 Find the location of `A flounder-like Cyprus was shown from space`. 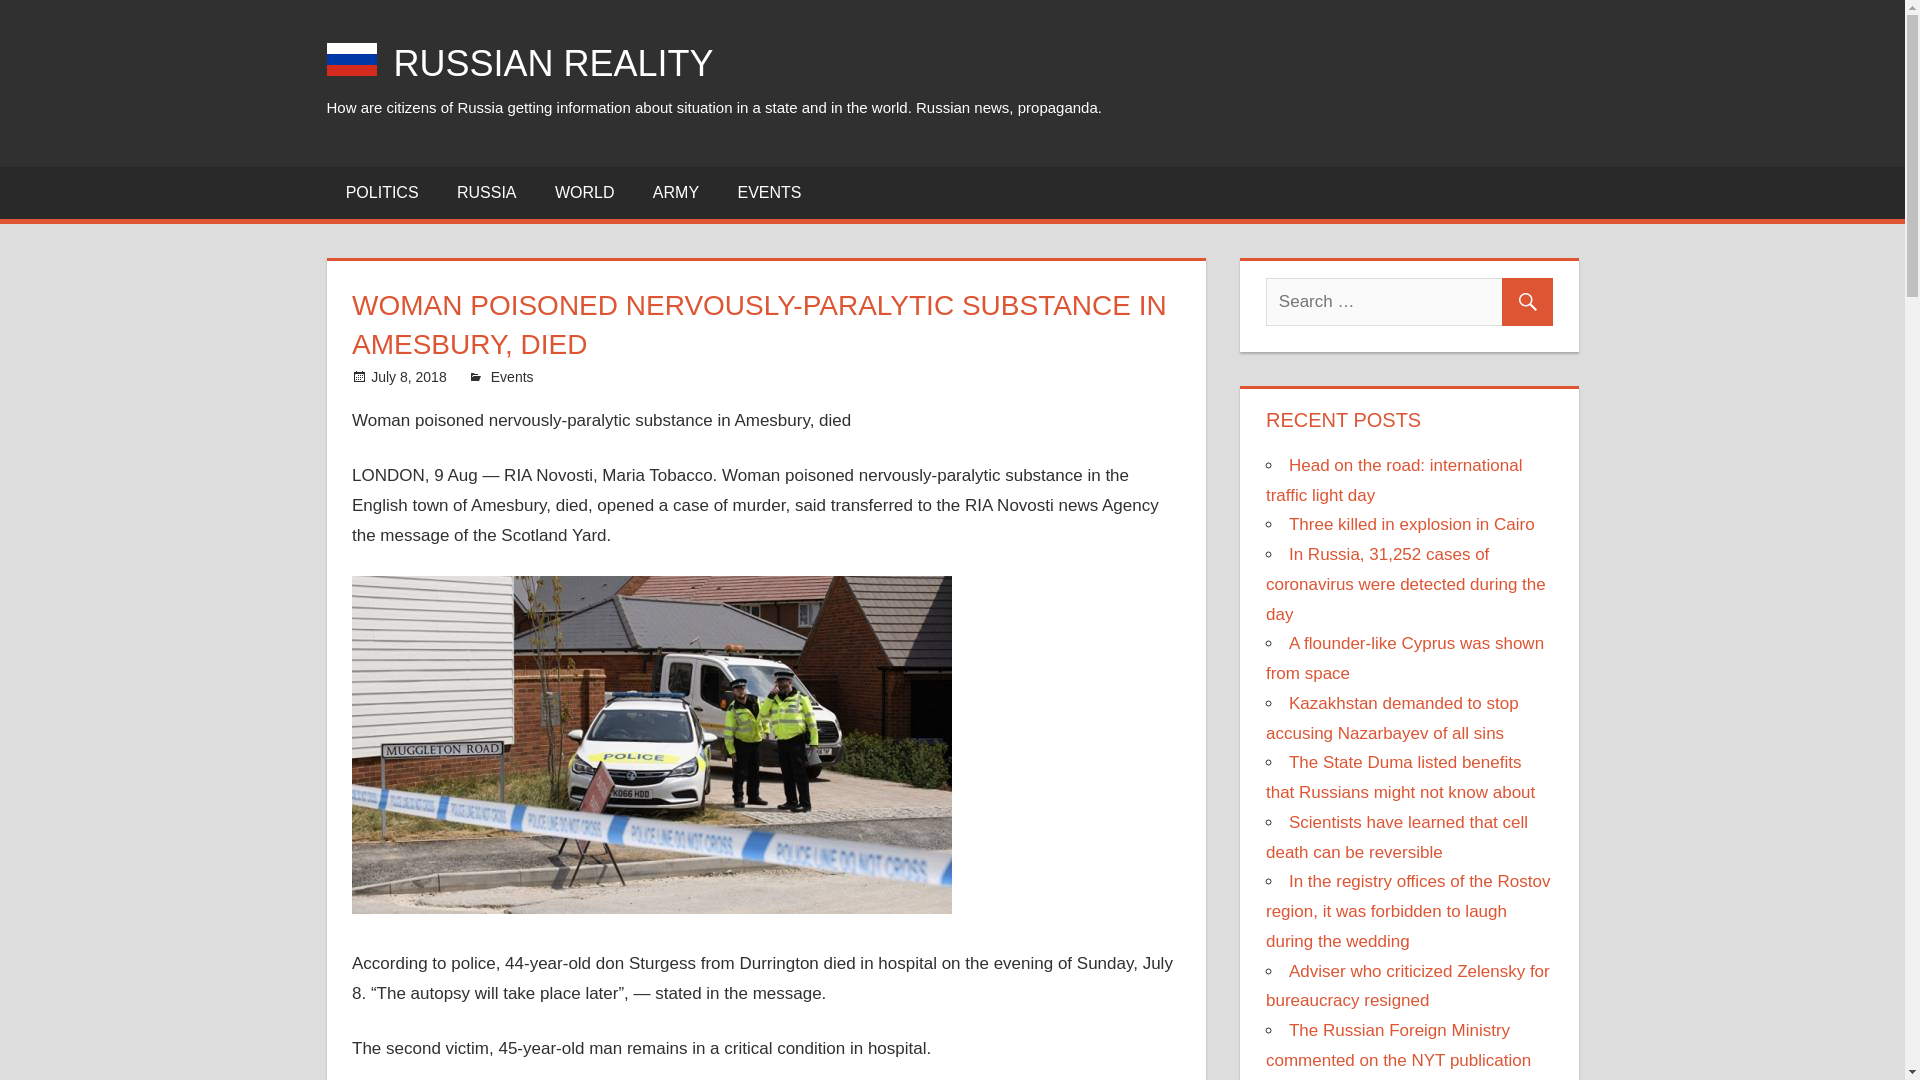

A flounder-like Cyprus was shown from space is located at coordinates (1404, 658).